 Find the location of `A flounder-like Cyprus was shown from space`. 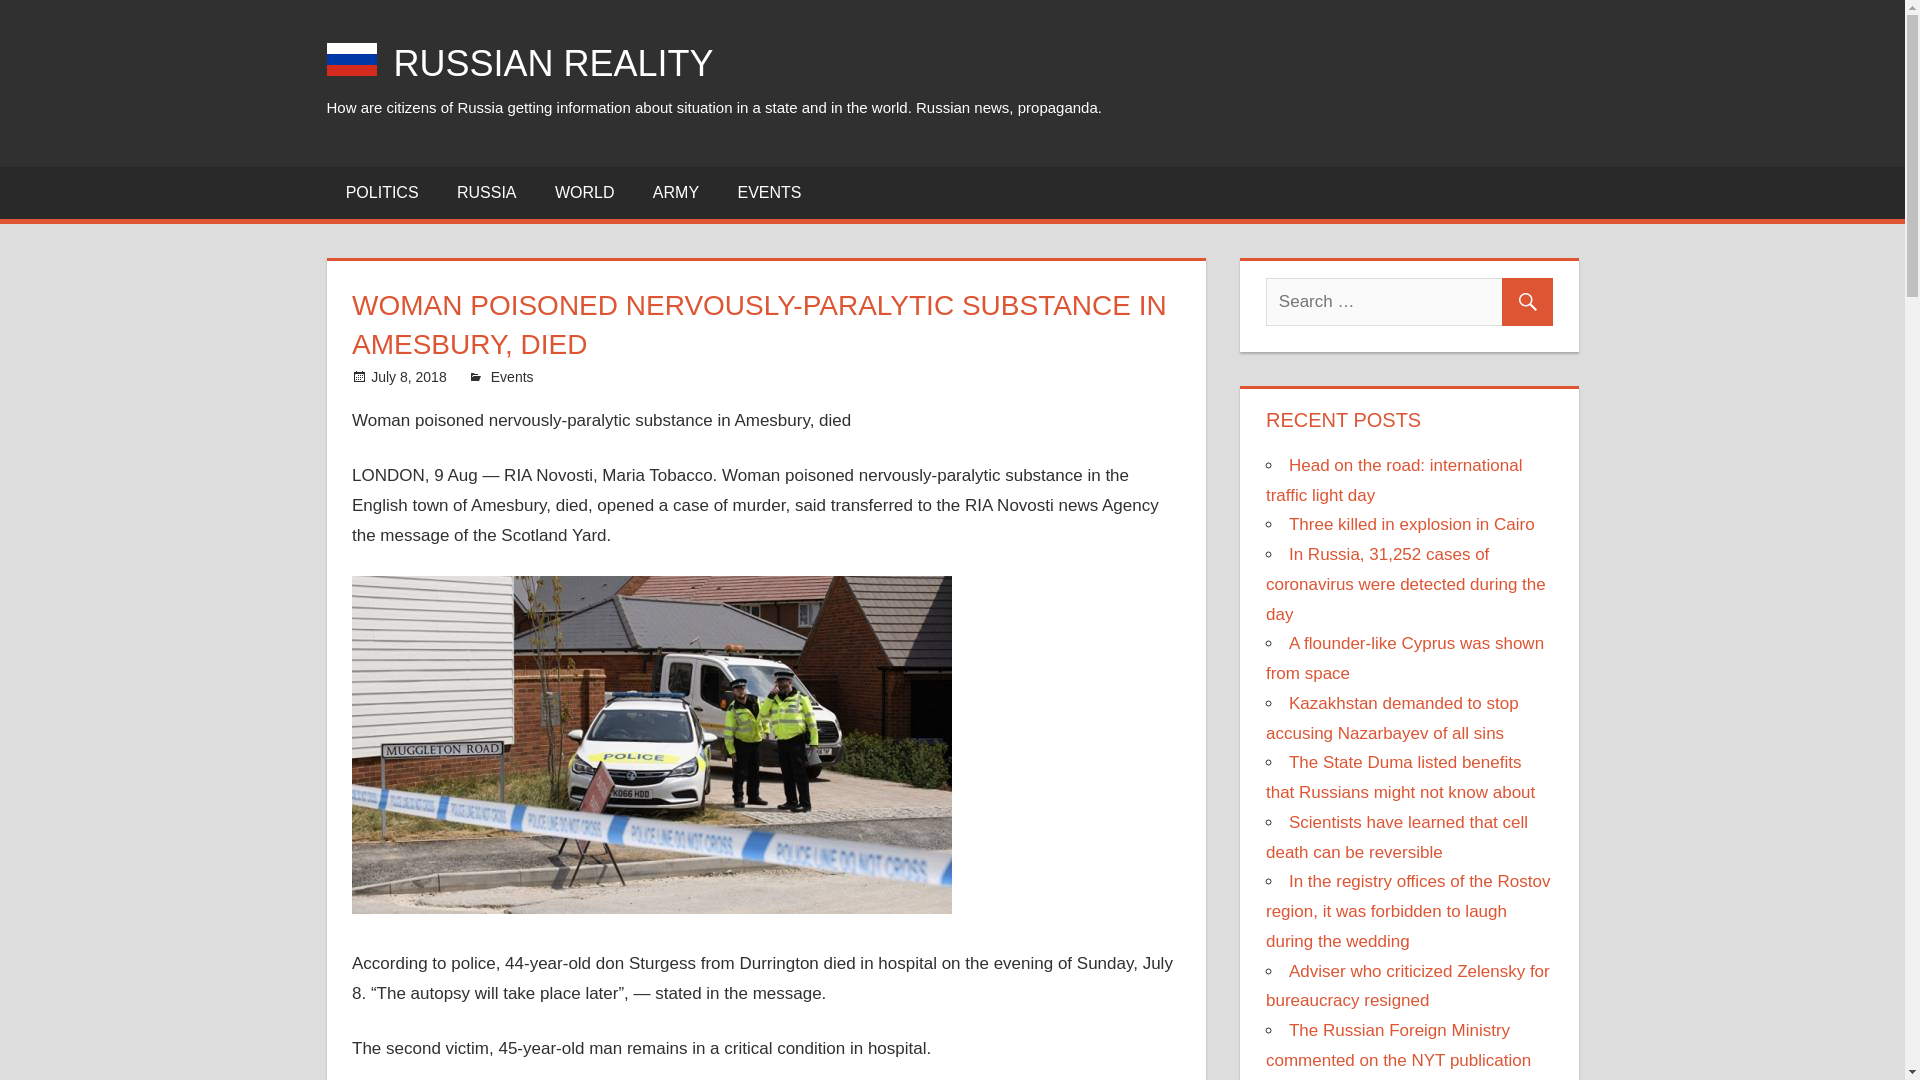

A flounder-like Cyprus was shown from space is located at coordinates (1404, 658).